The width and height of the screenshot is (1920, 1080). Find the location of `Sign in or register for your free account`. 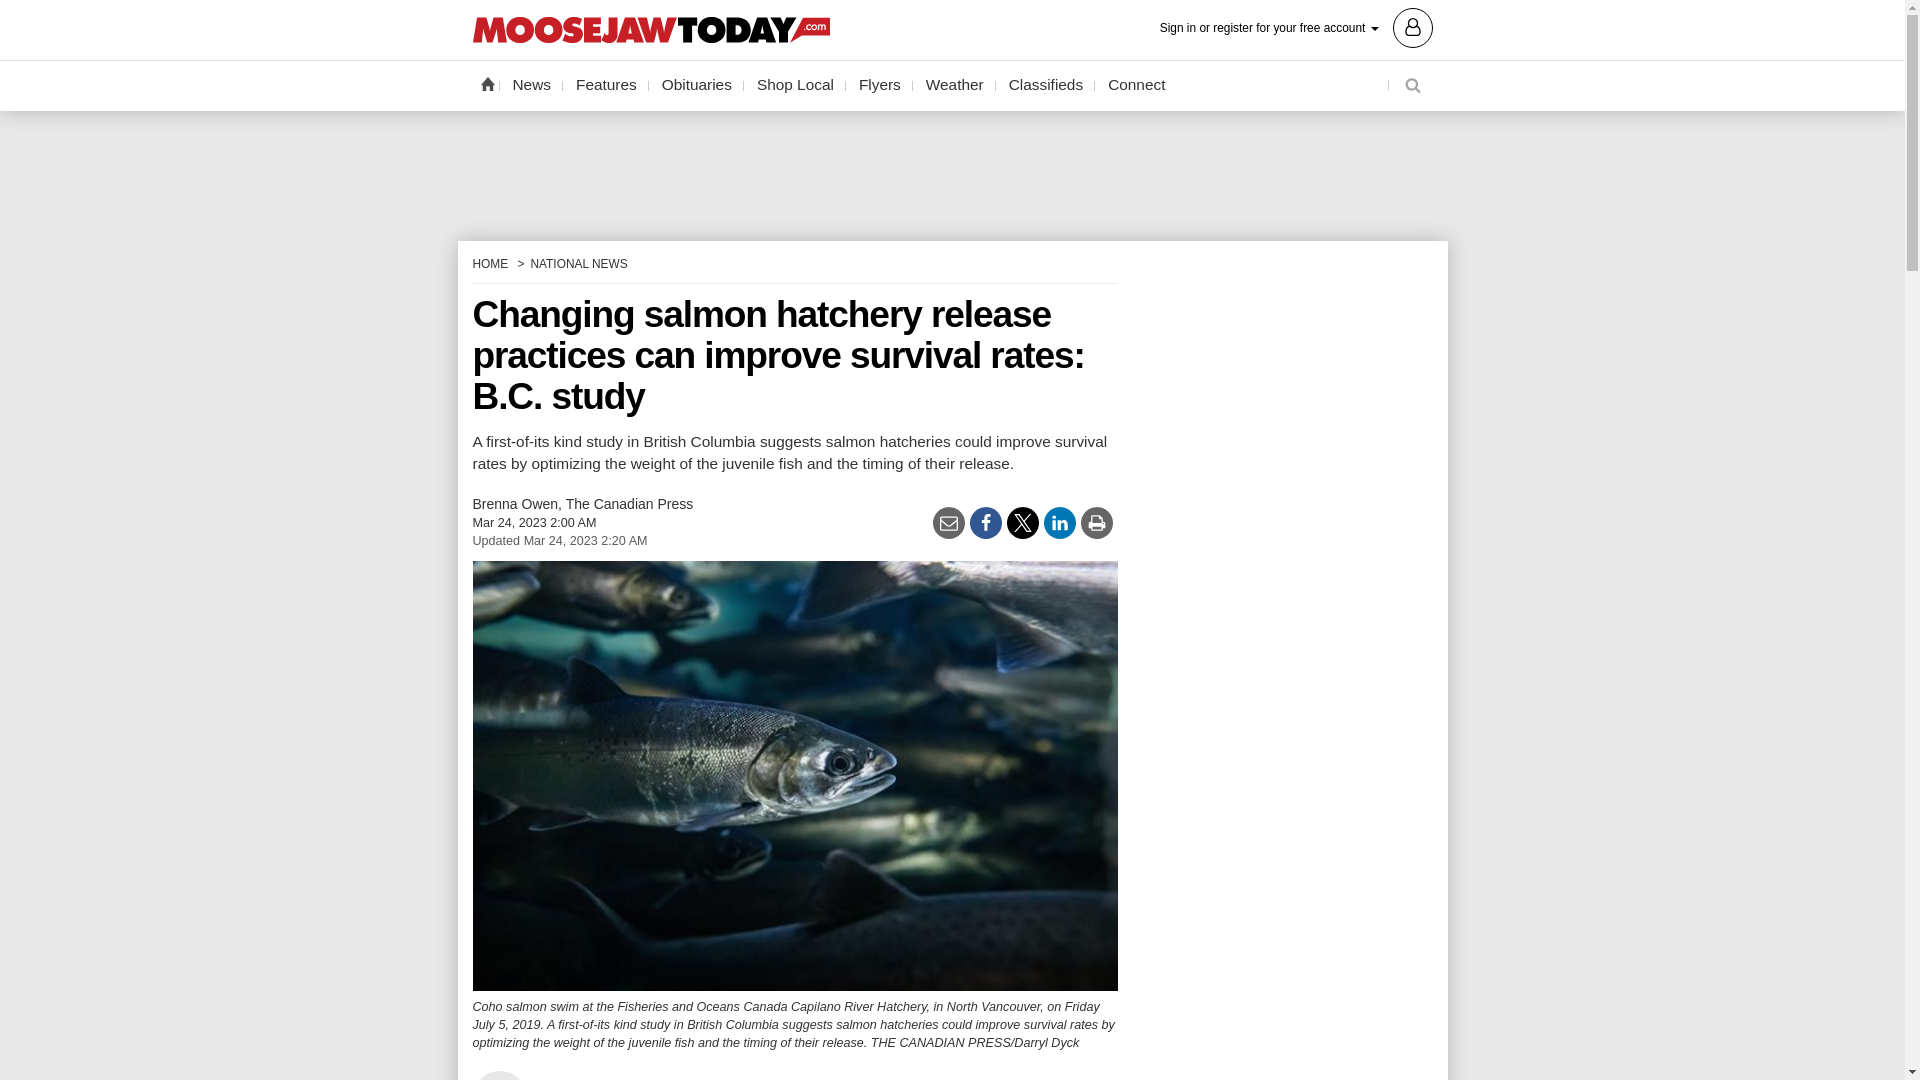

Sign in or register for your free account is located at coordinates (1296, 26).